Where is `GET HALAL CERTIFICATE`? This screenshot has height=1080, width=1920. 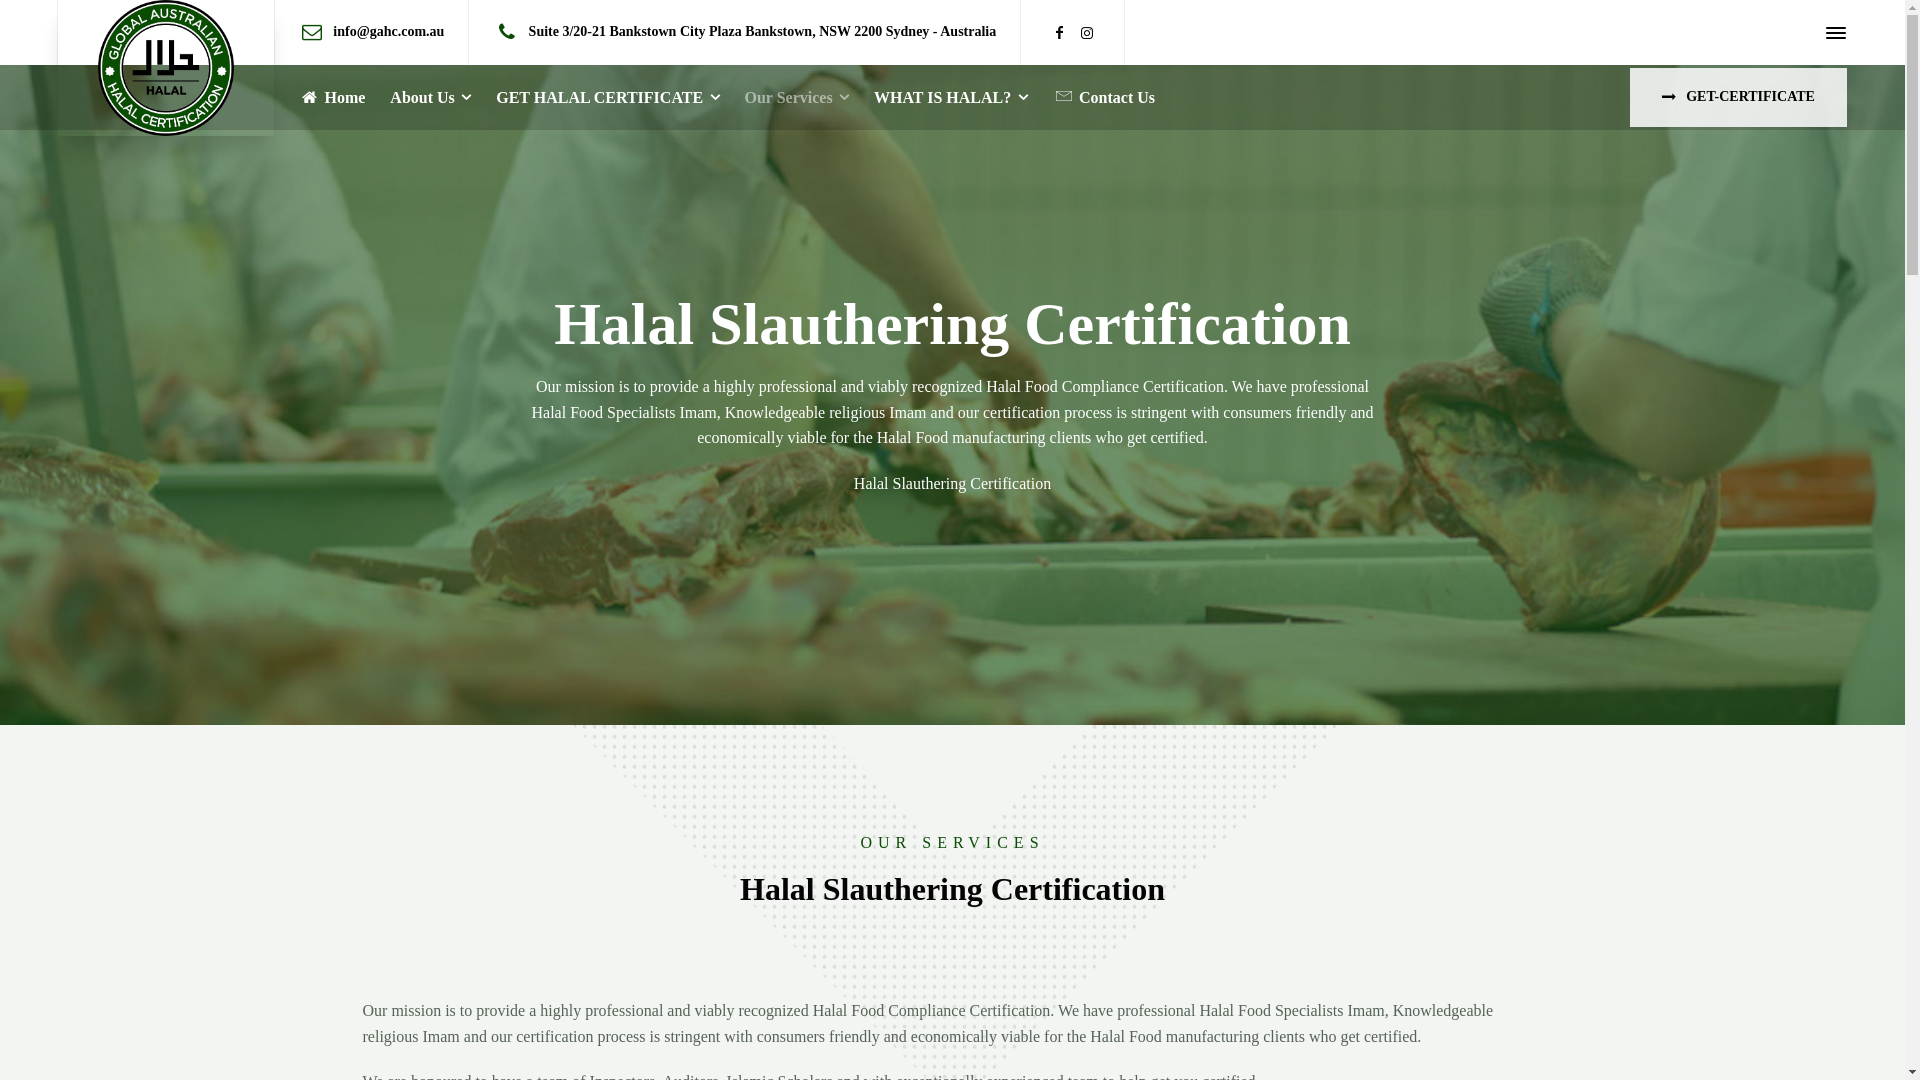 GET HALAL CERTIFICATE is located at coordinates (608, 98).